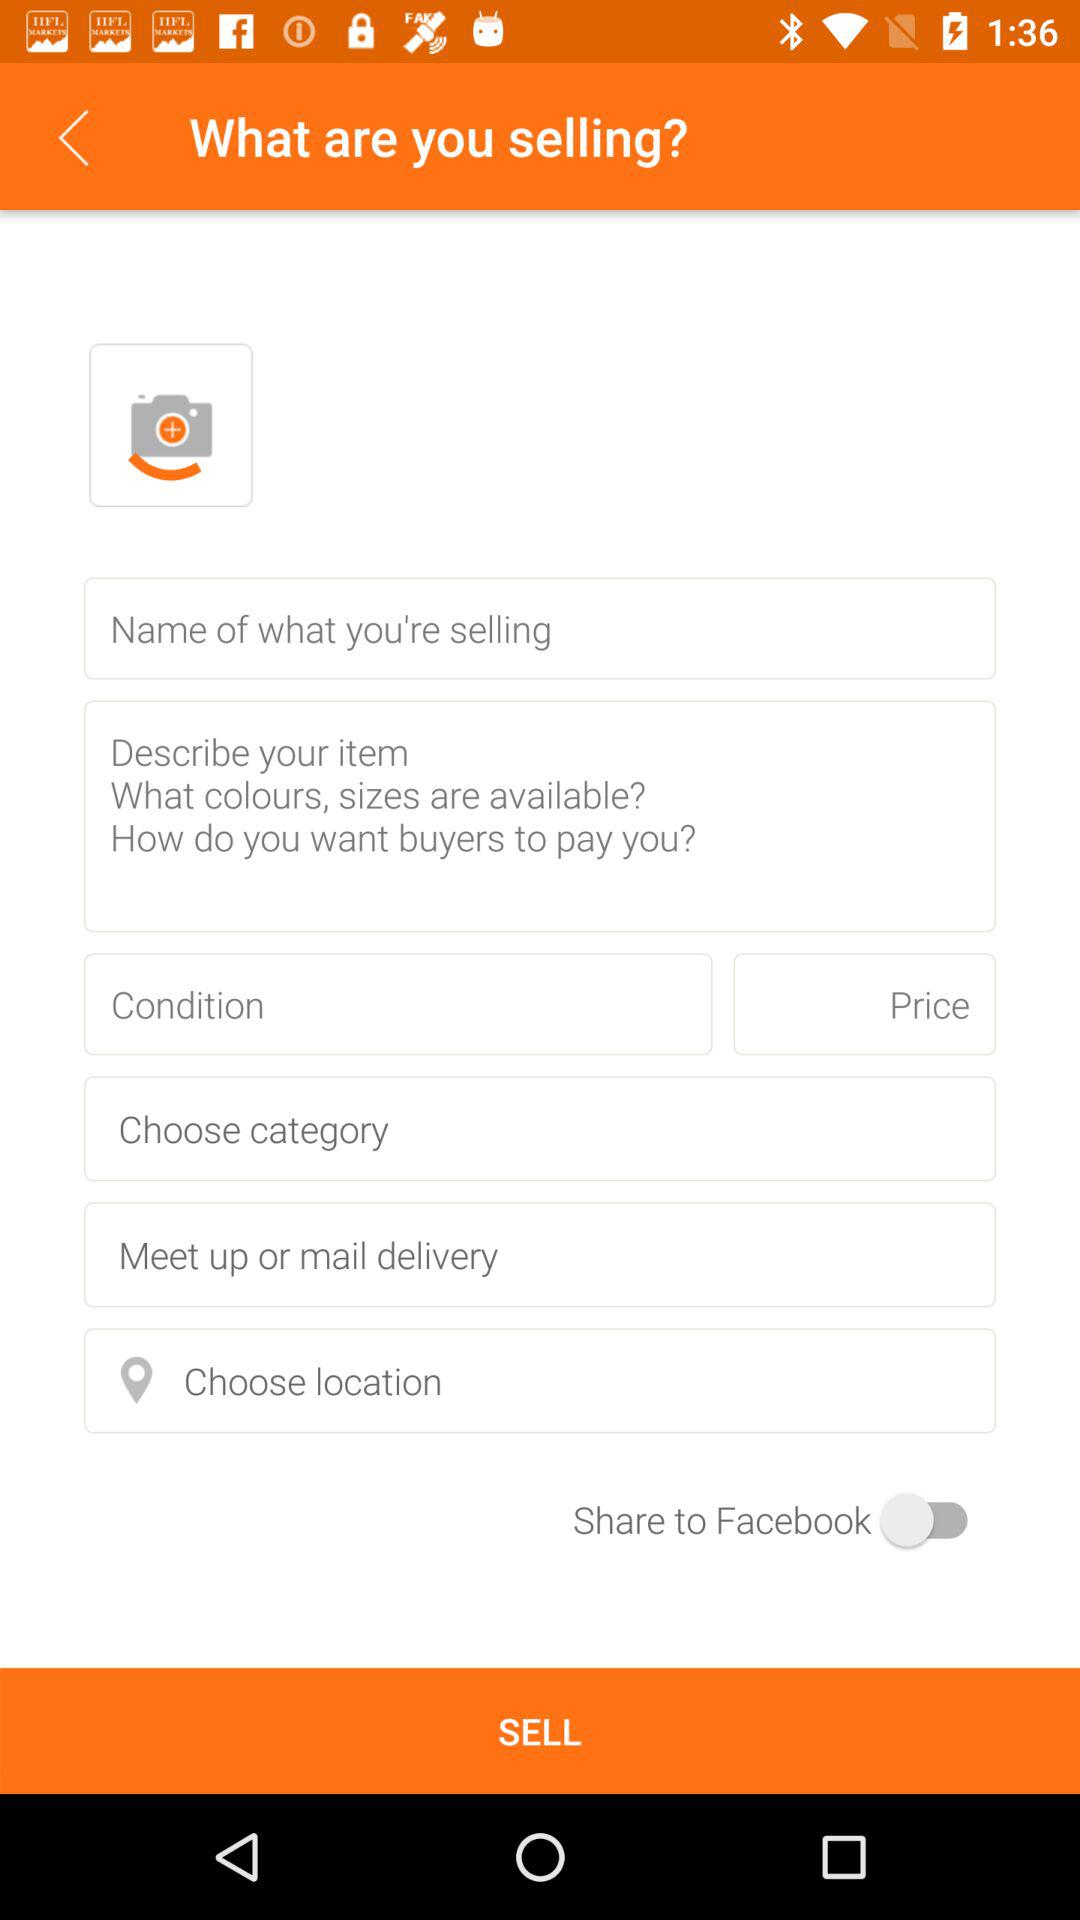 The image size is (1080, 1920). What do you see at coordinates (540, 628) in the screenshot?
I see `space for product name` at bounding box center [540, 628].